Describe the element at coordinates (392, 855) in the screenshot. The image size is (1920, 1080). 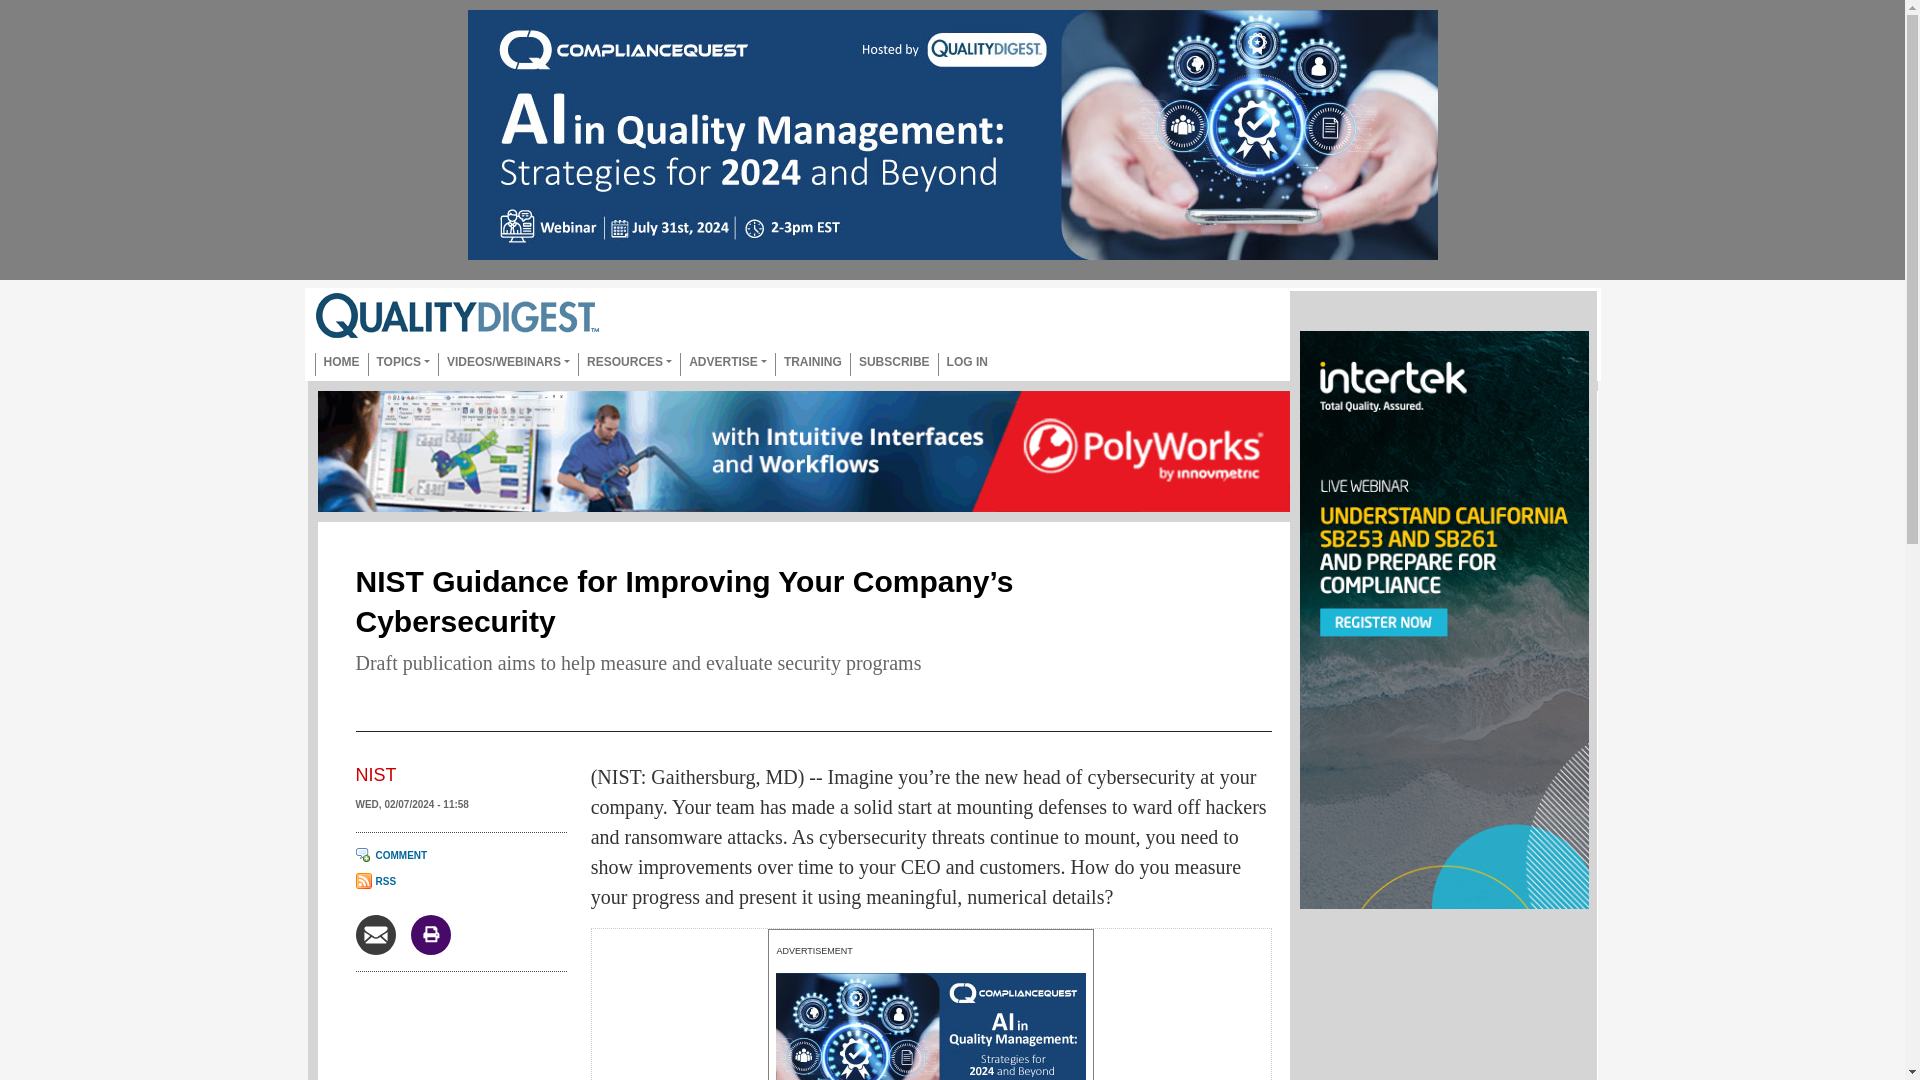
I see `Contribute a comment to this article` at that location.